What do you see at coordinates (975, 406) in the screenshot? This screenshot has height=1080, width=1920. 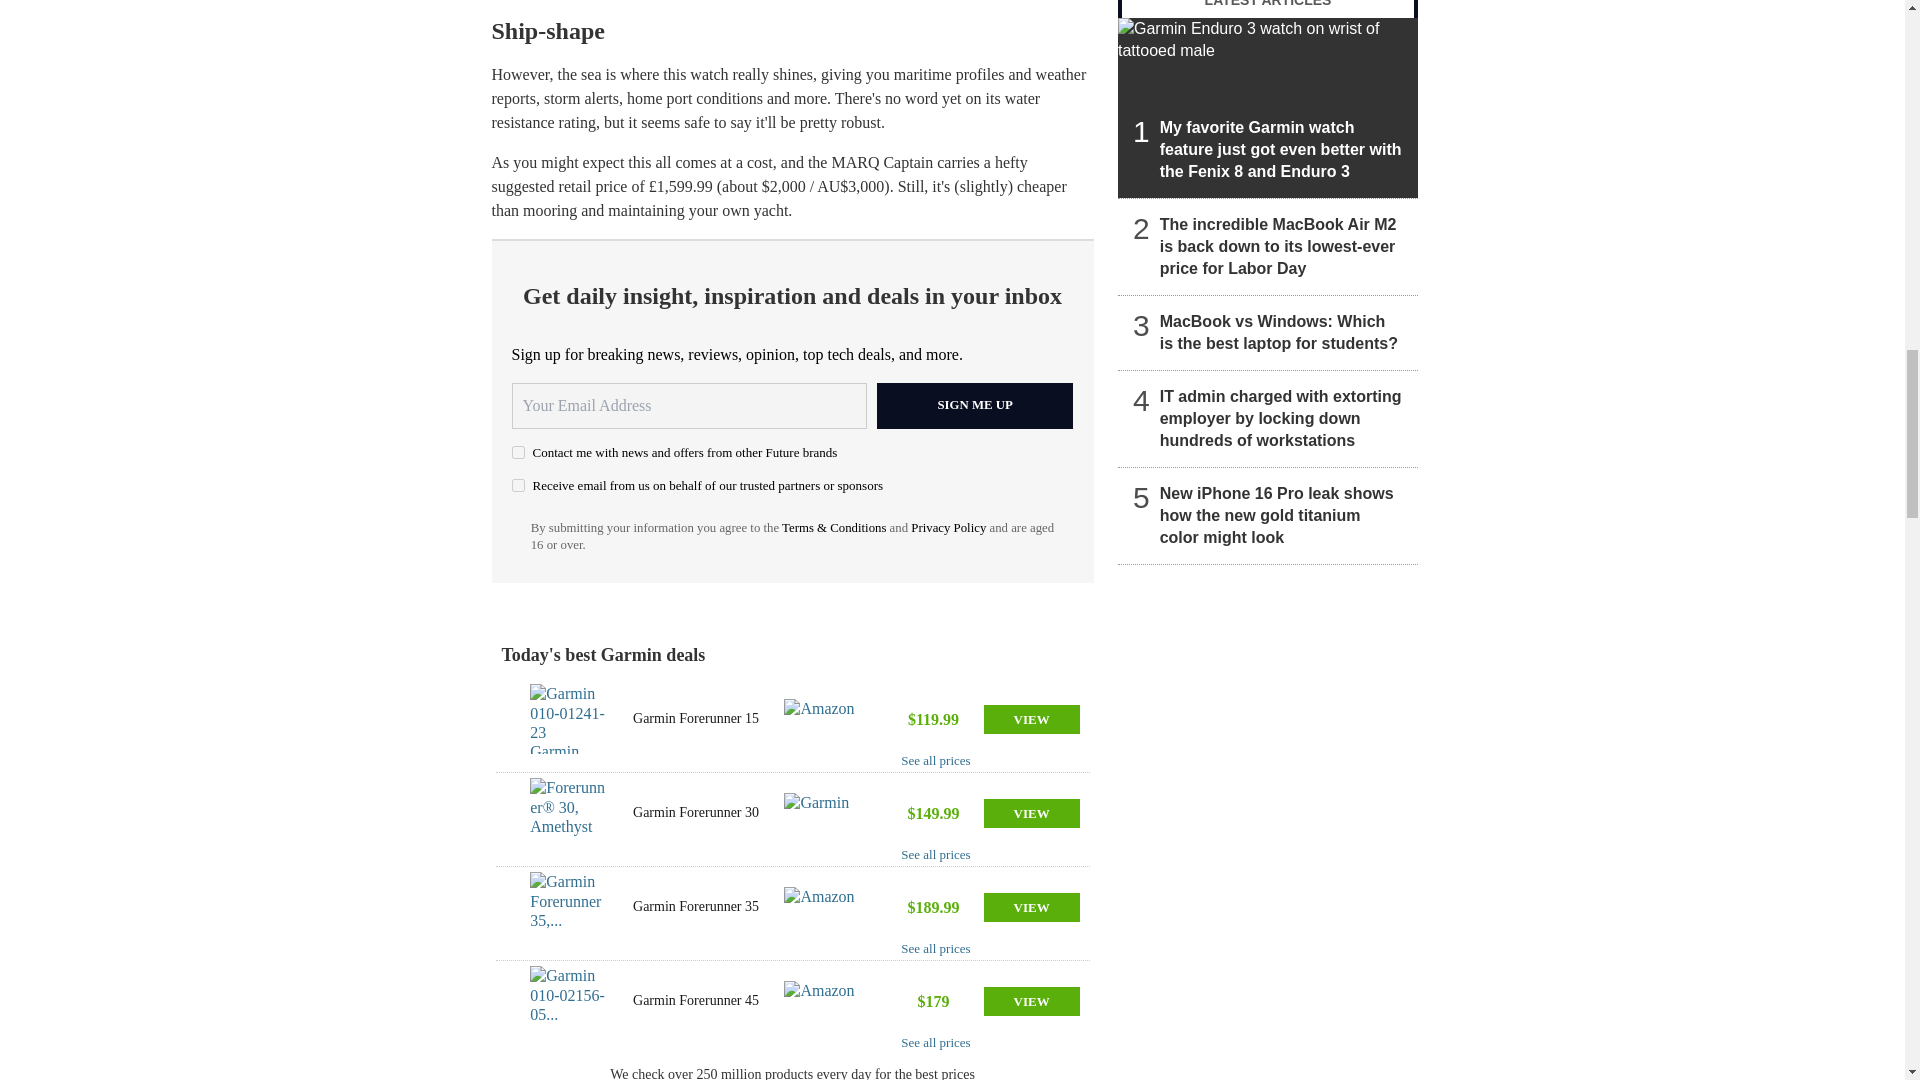 I see `Sign me up` at bounding box center [975, 406].